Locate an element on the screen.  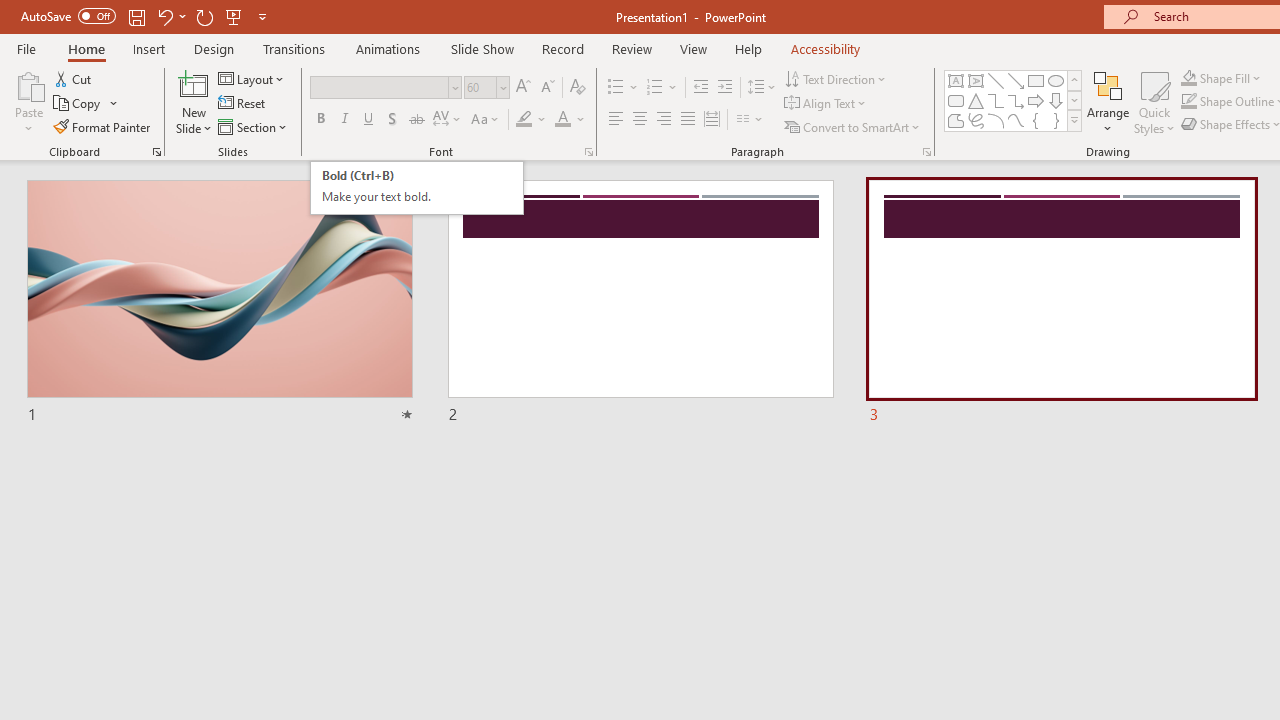
File Tab is located at coordinates (26, 48).